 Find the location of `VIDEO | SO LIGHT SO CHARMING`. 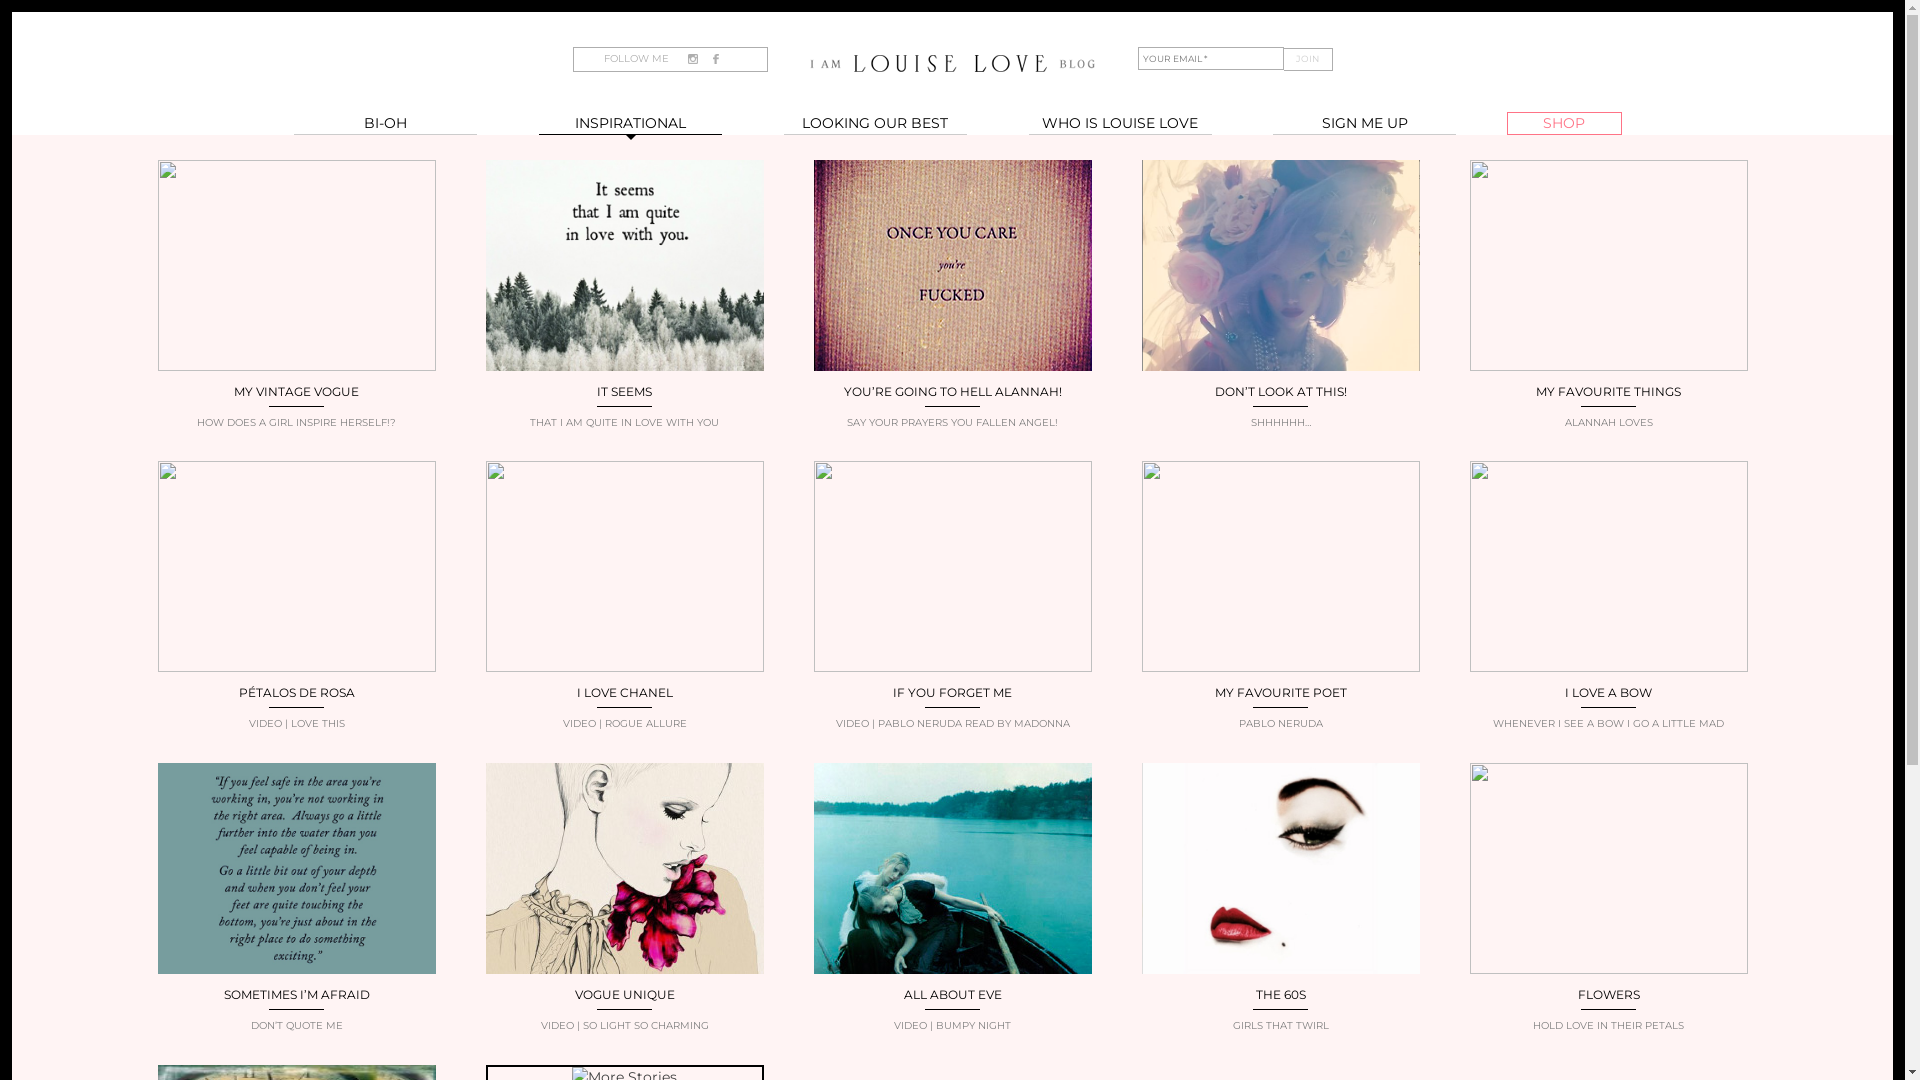

VIDEO | SO LIGHT SO CHARMING is located at coordinates (625, 1025).